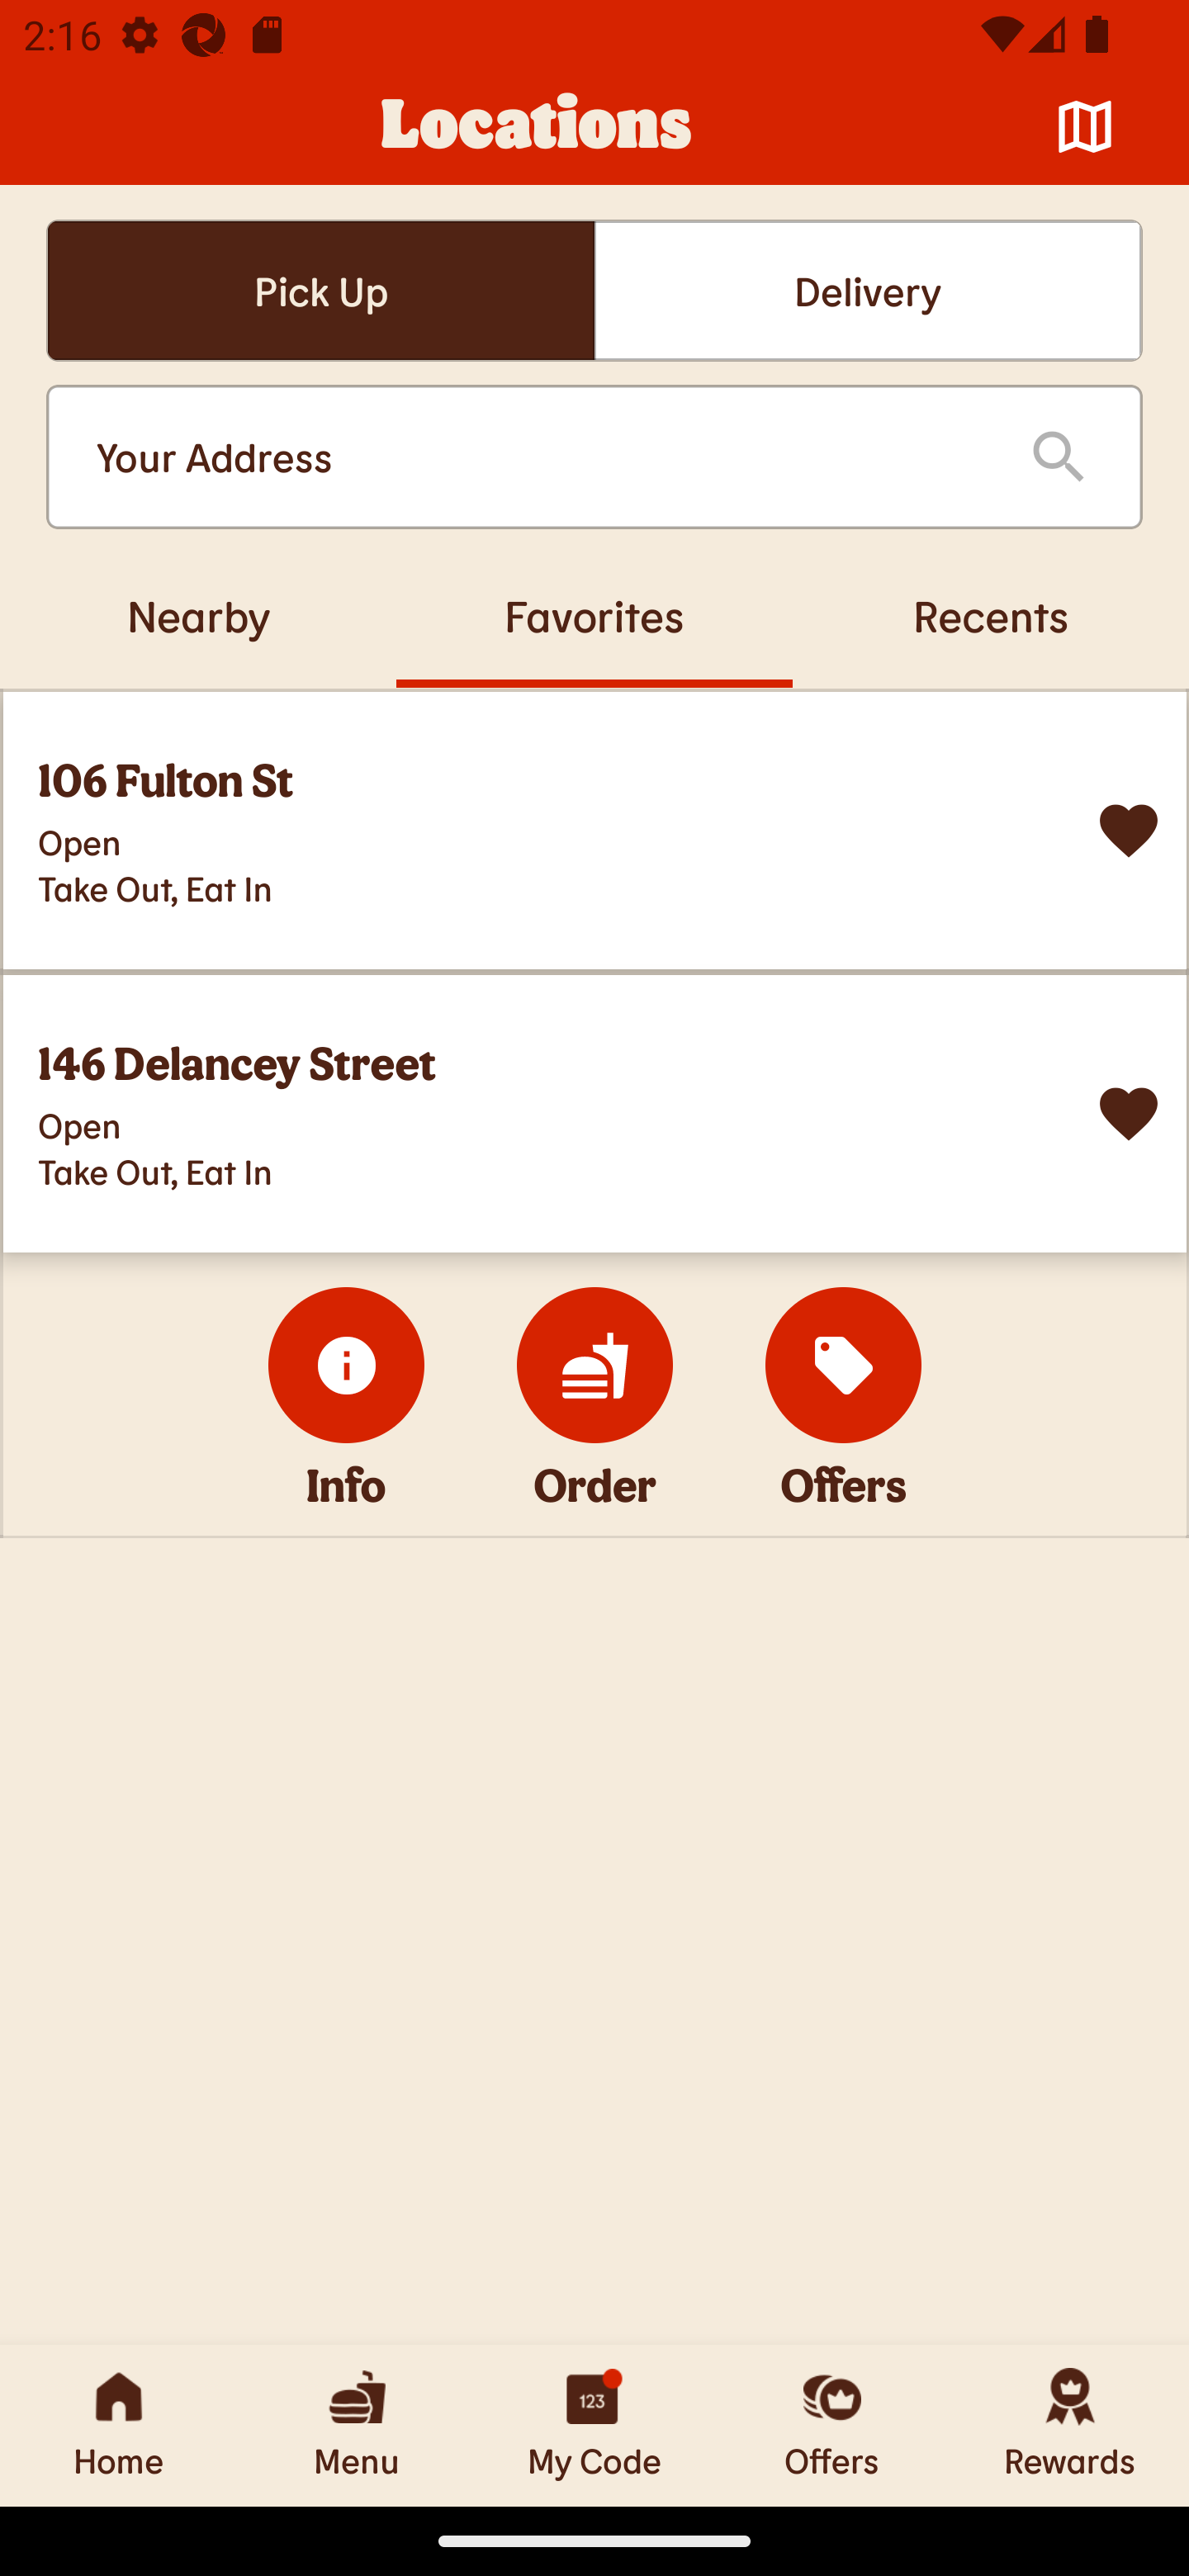 The image size is (1189, 2576). What do you see at coordinates (347, 1366) in the screenshot?
I see `Info ` at bounding box center [347, 1366].